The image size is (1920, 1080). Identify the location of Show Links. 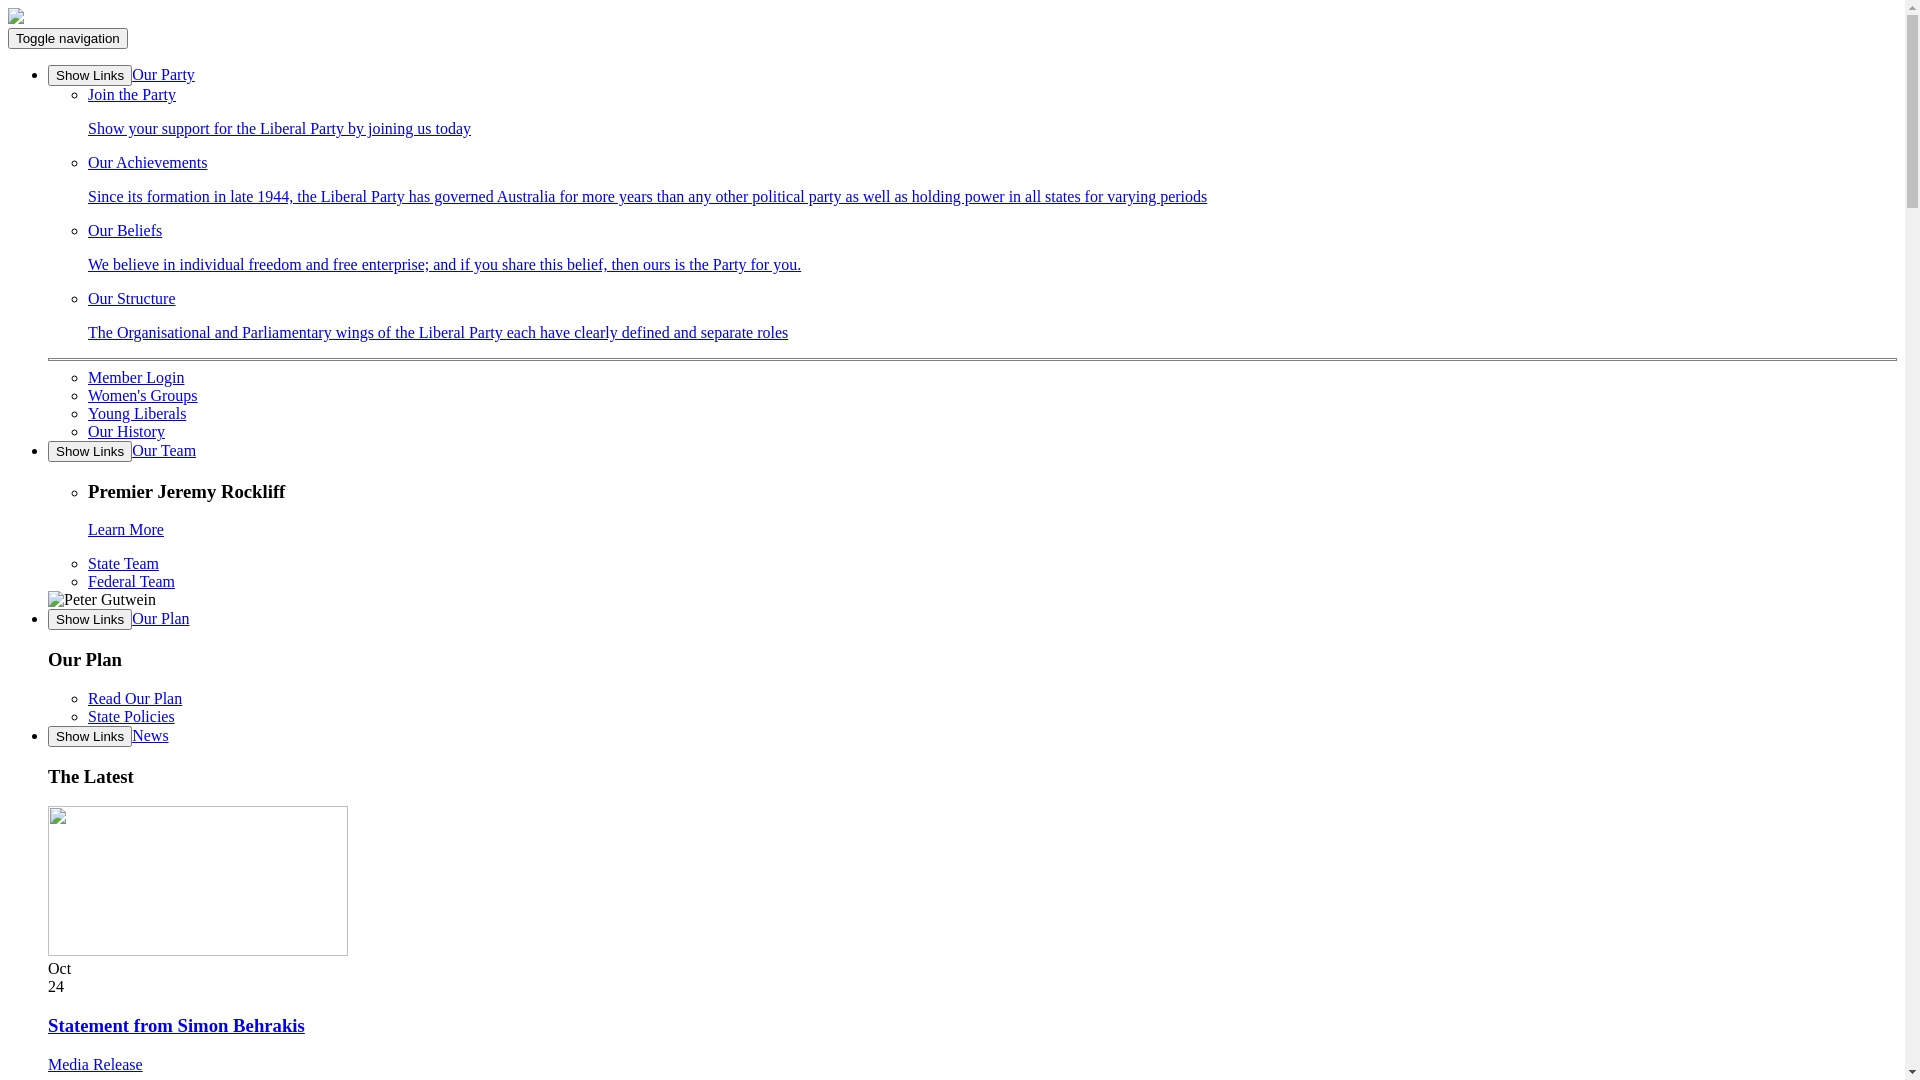
(90, 76).